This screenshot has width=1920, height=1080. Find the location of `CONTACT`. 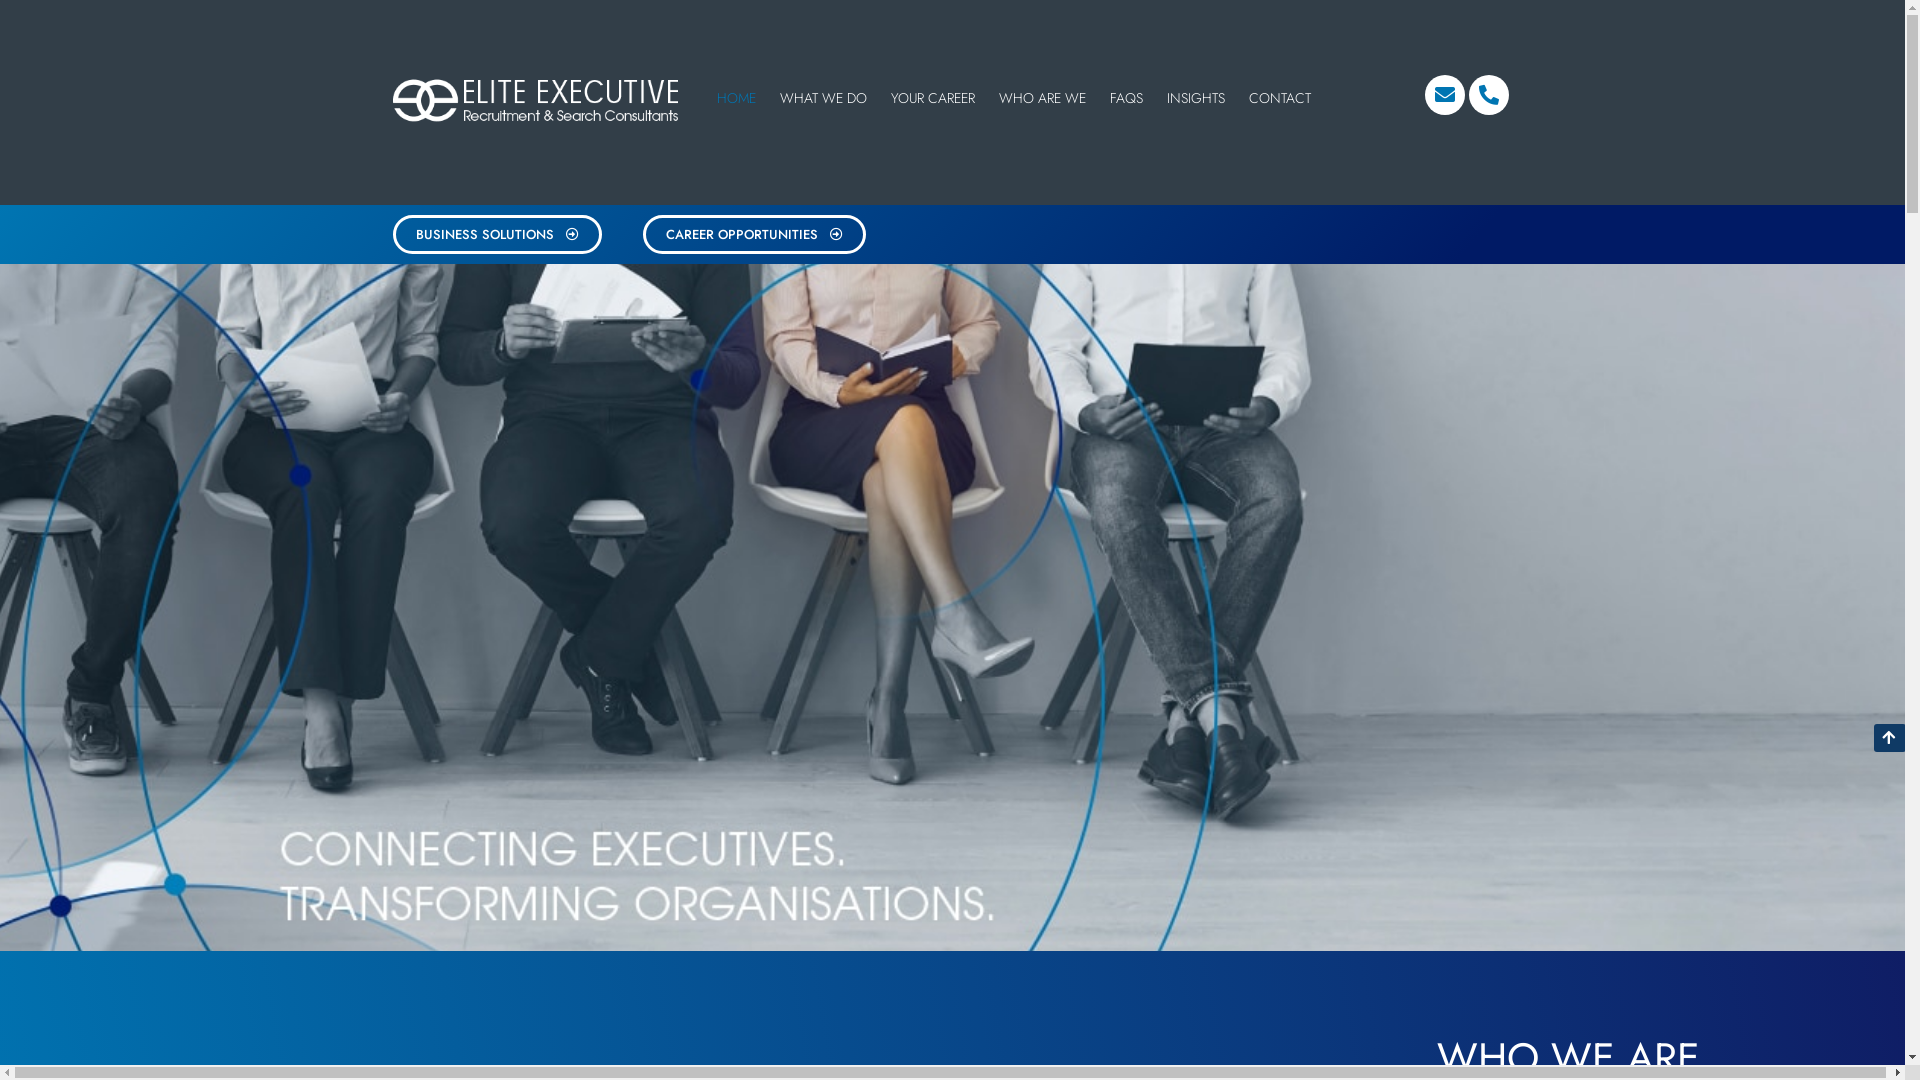

CONTACT is located at coordinates (1280, 98).